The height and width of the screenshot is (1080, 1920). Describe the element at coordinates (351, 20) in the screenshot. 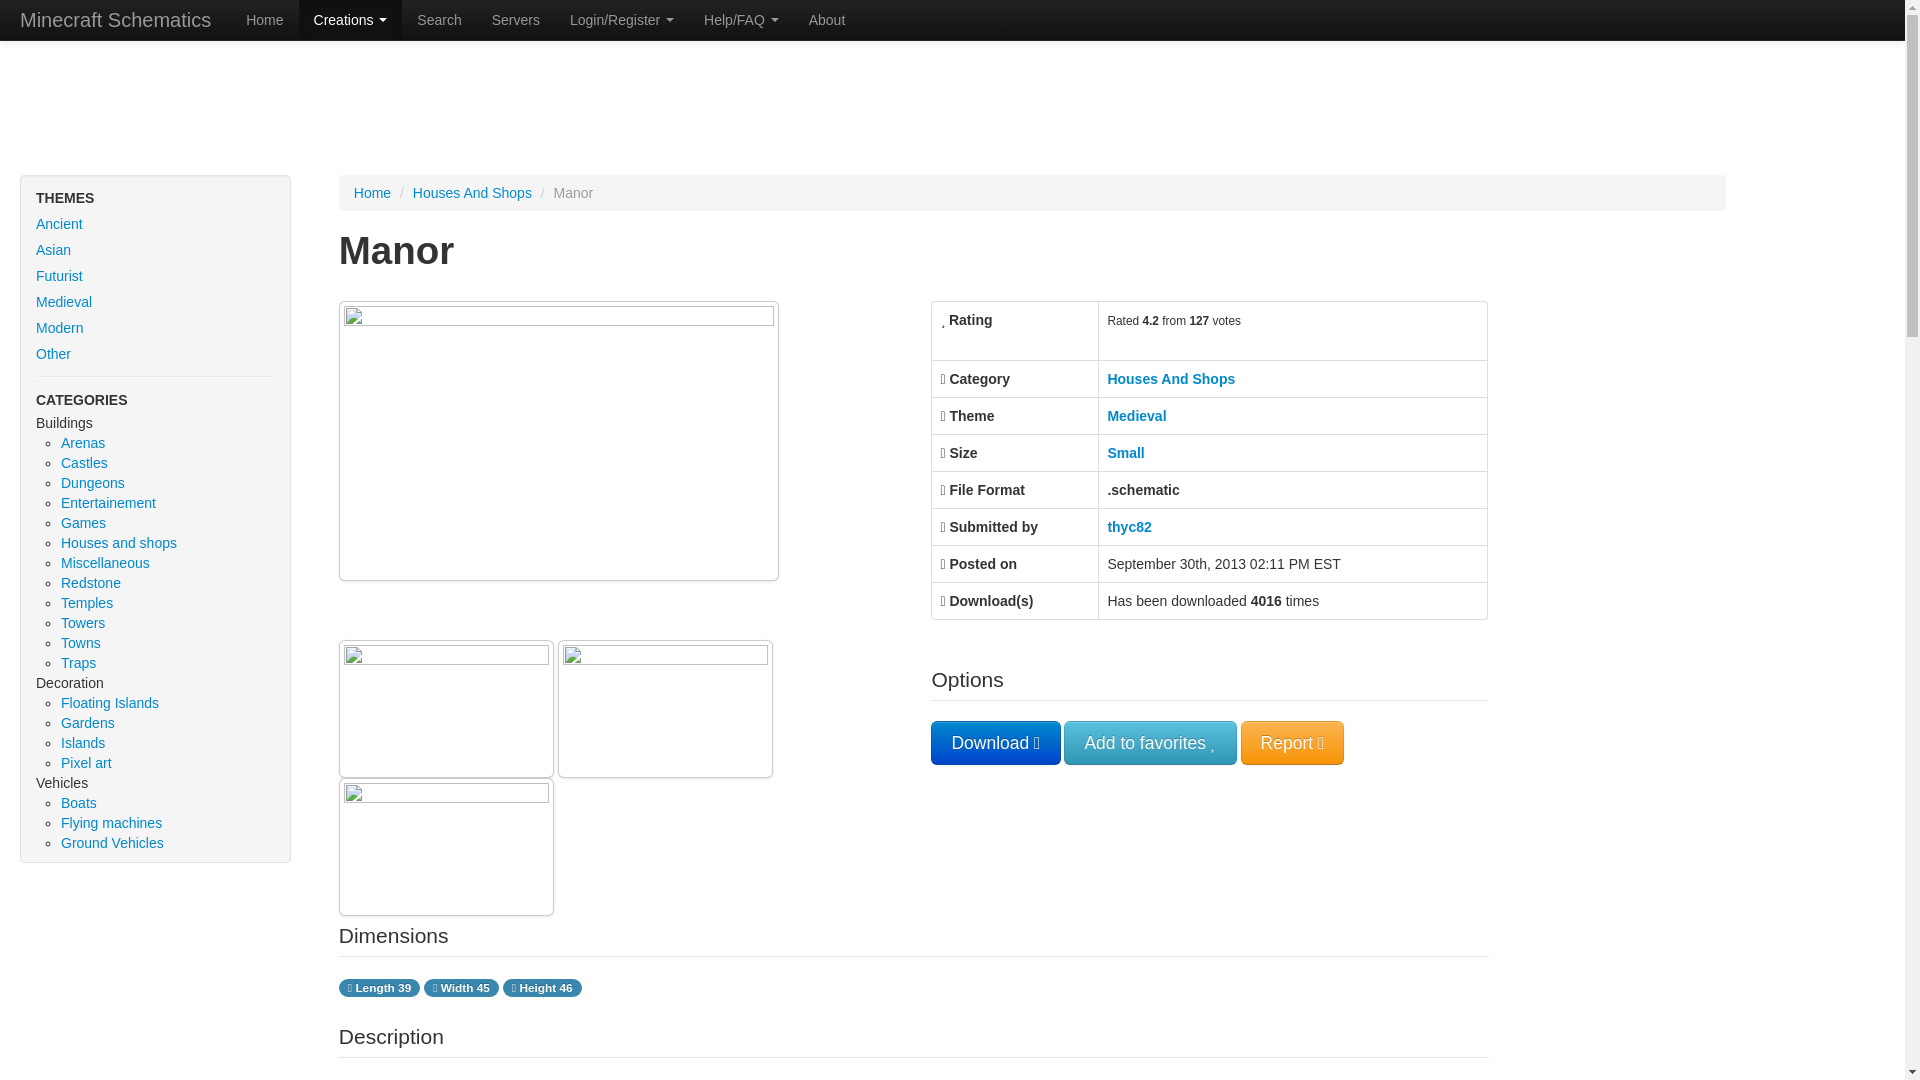

I see `Creations` at that location.